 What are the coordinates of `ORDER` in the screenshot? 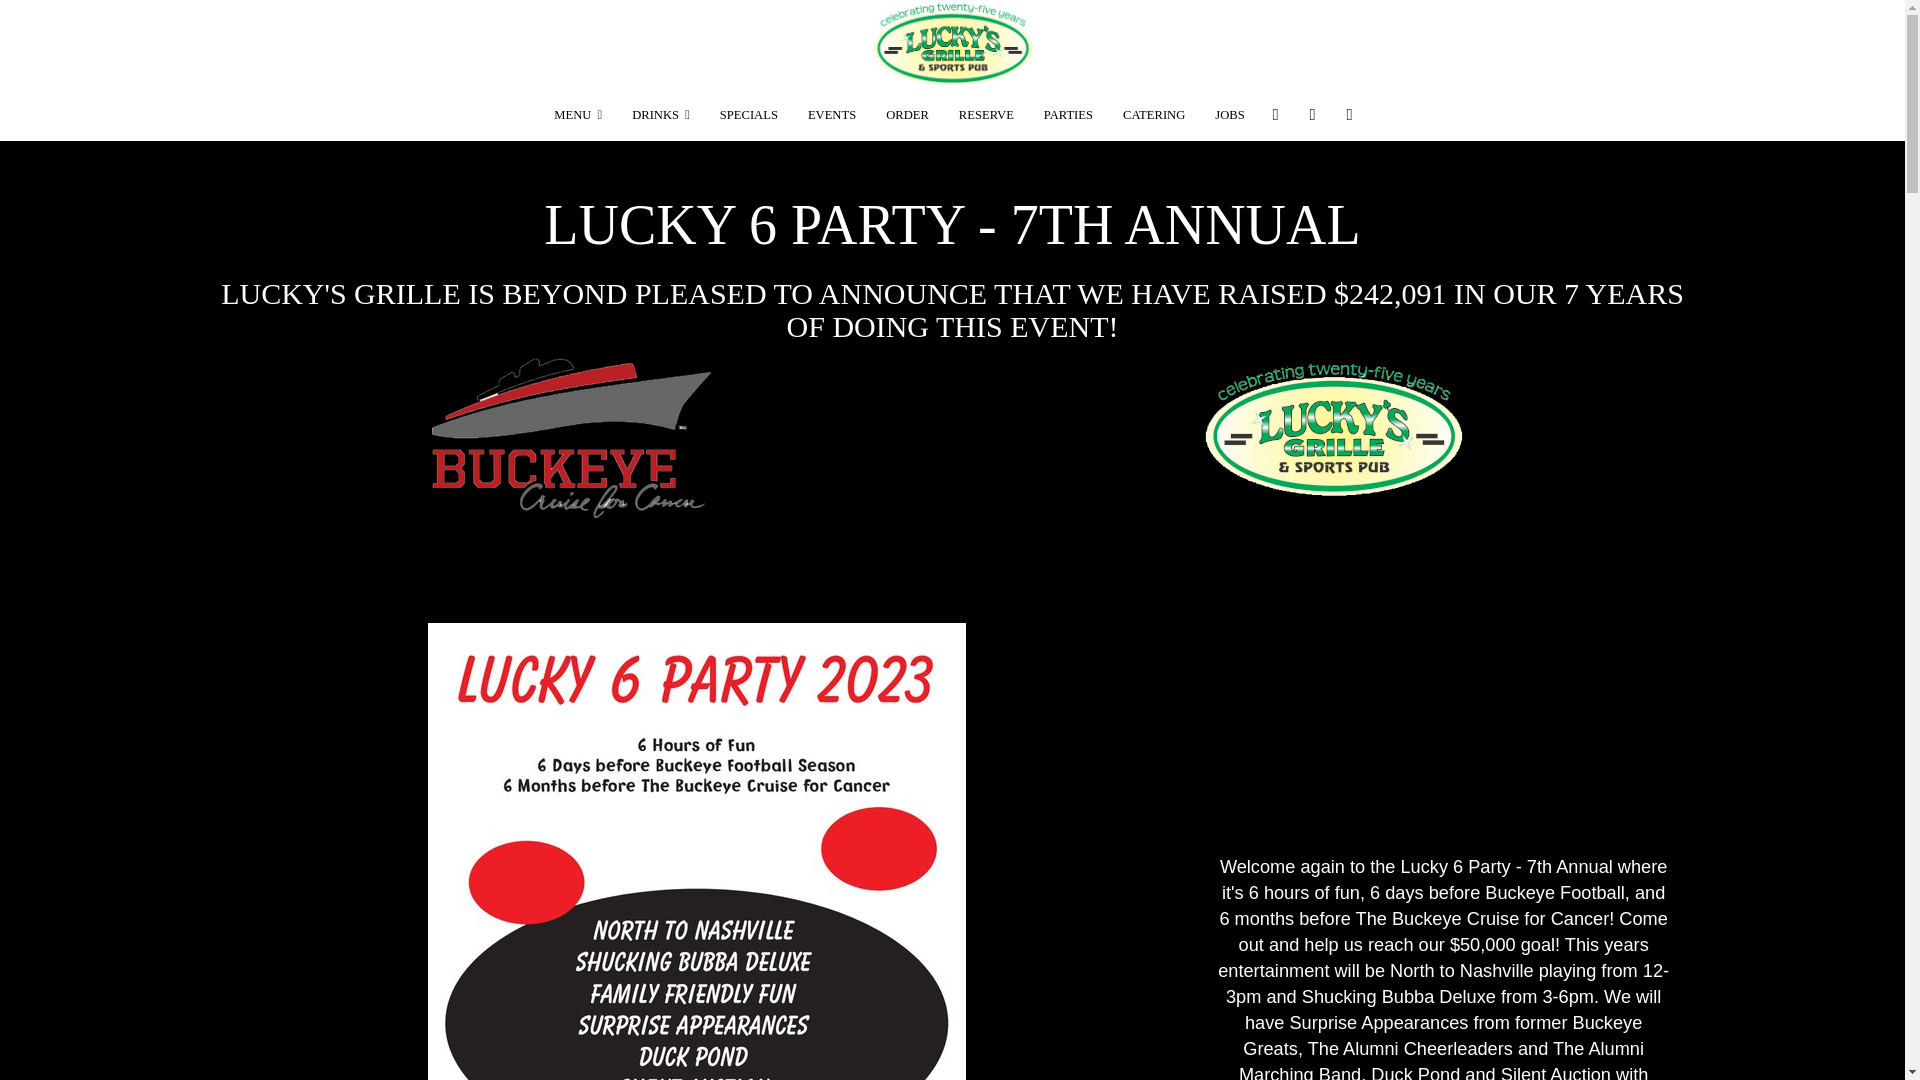 It's located at (908, 114).